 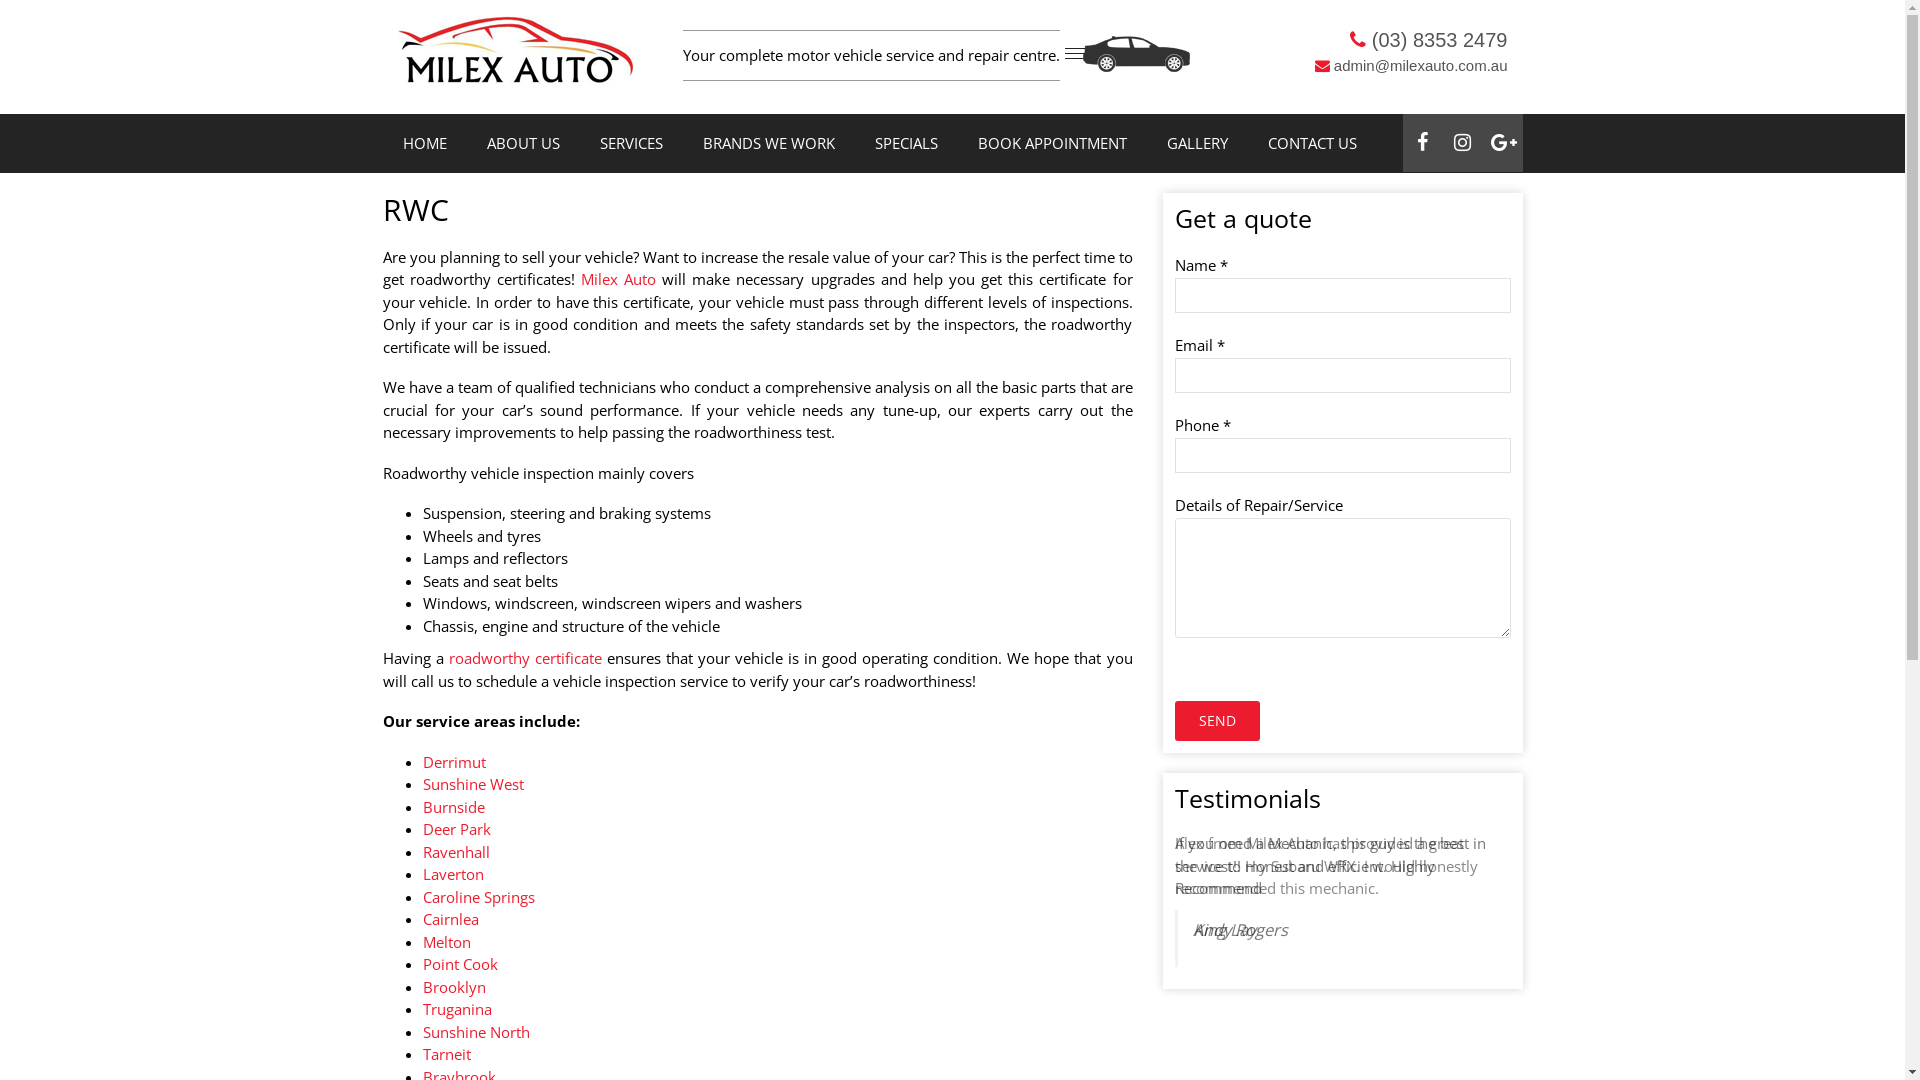 I want to click on Send, so click(x=1216, y=721).